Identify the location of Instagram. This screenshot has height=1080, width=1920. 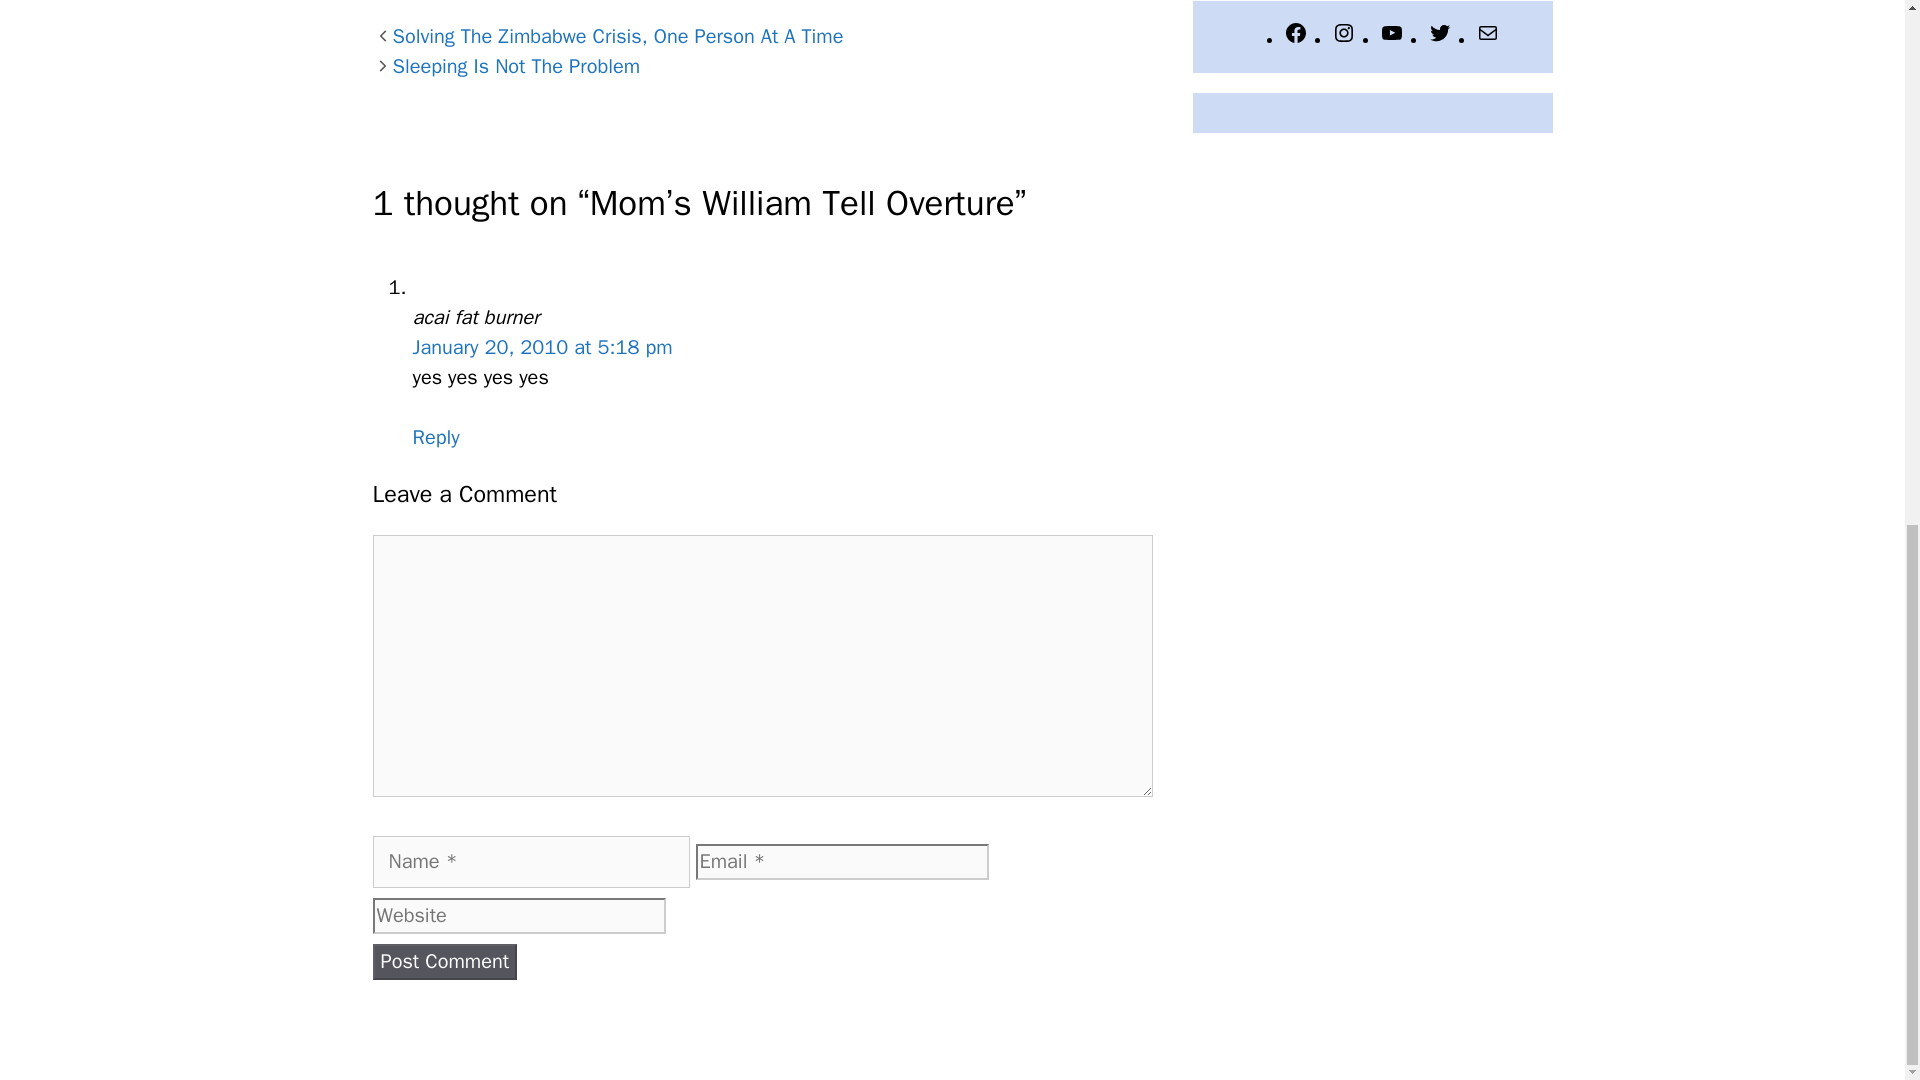
(1344, 39).